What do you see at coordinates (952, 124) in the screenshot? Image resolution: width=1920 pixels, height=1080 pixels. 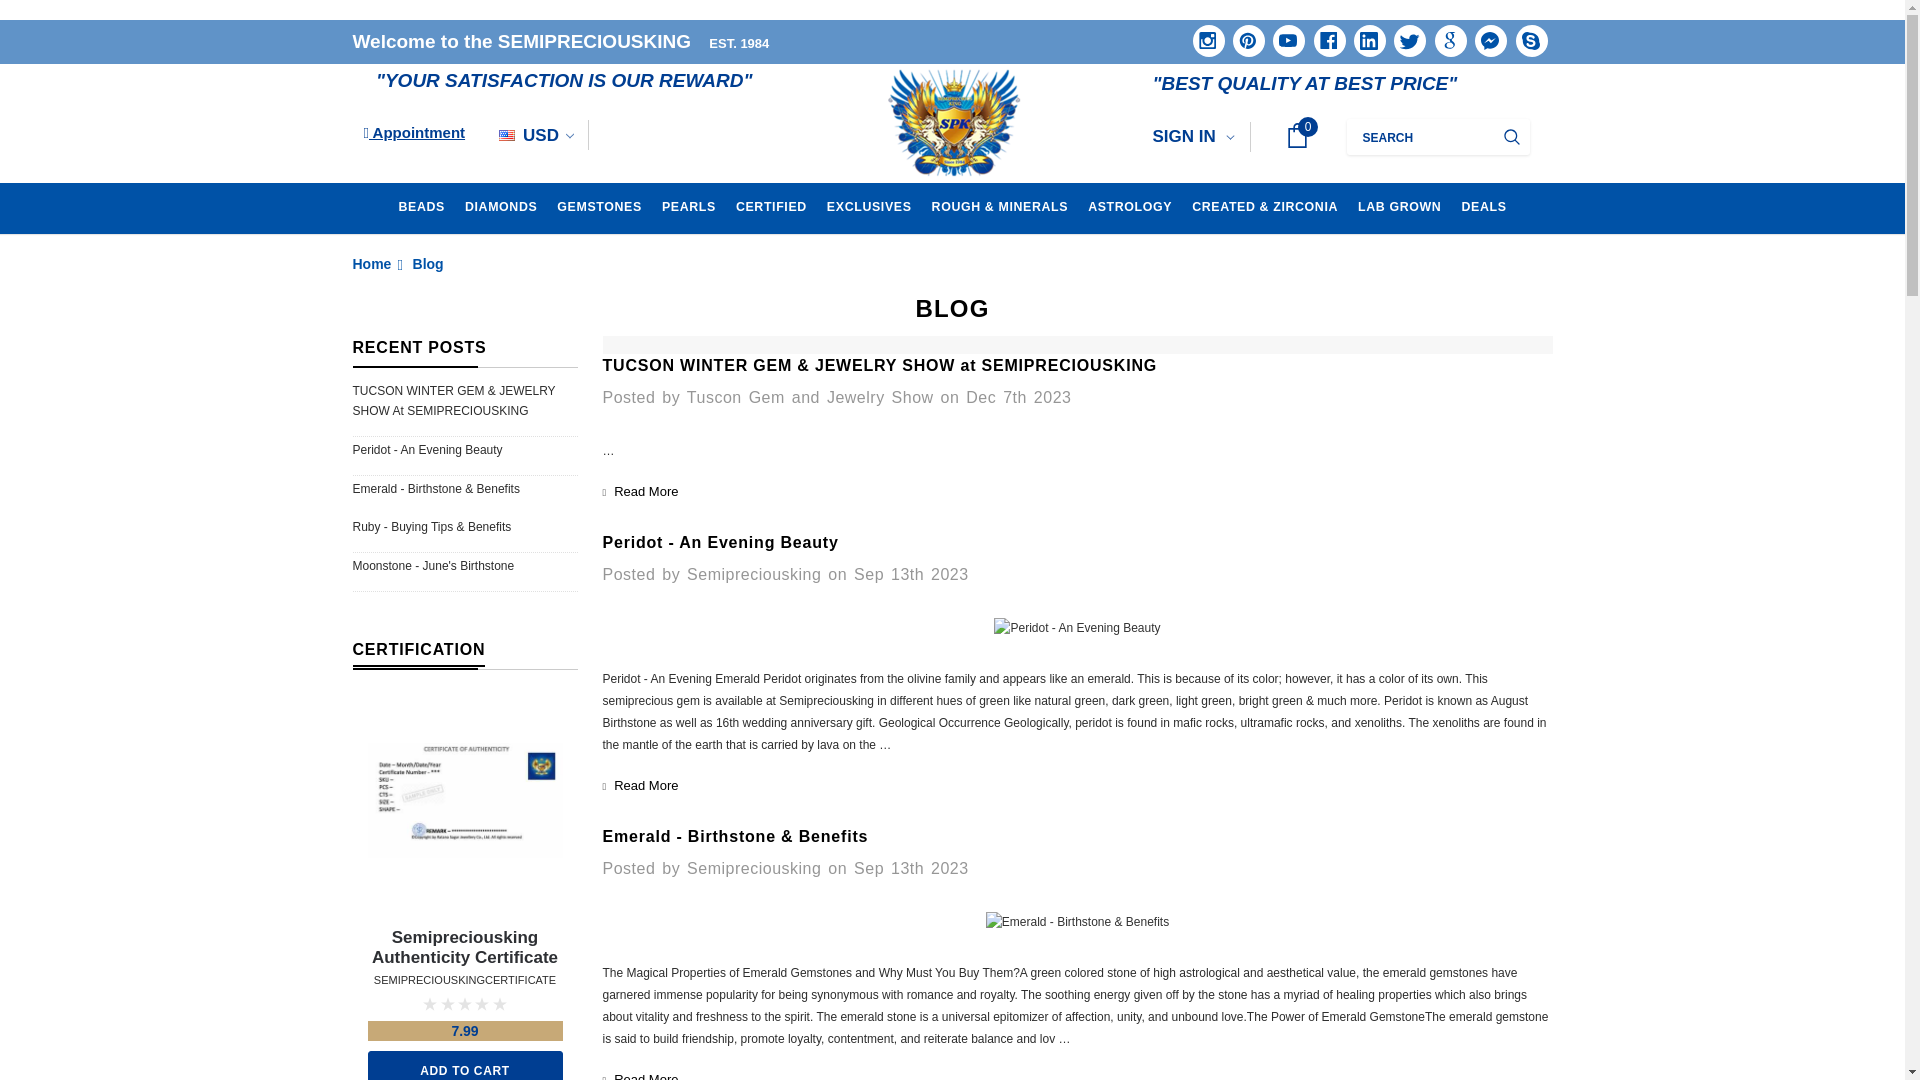 I see `Semipreciousking` at bounding box center [952, 124].